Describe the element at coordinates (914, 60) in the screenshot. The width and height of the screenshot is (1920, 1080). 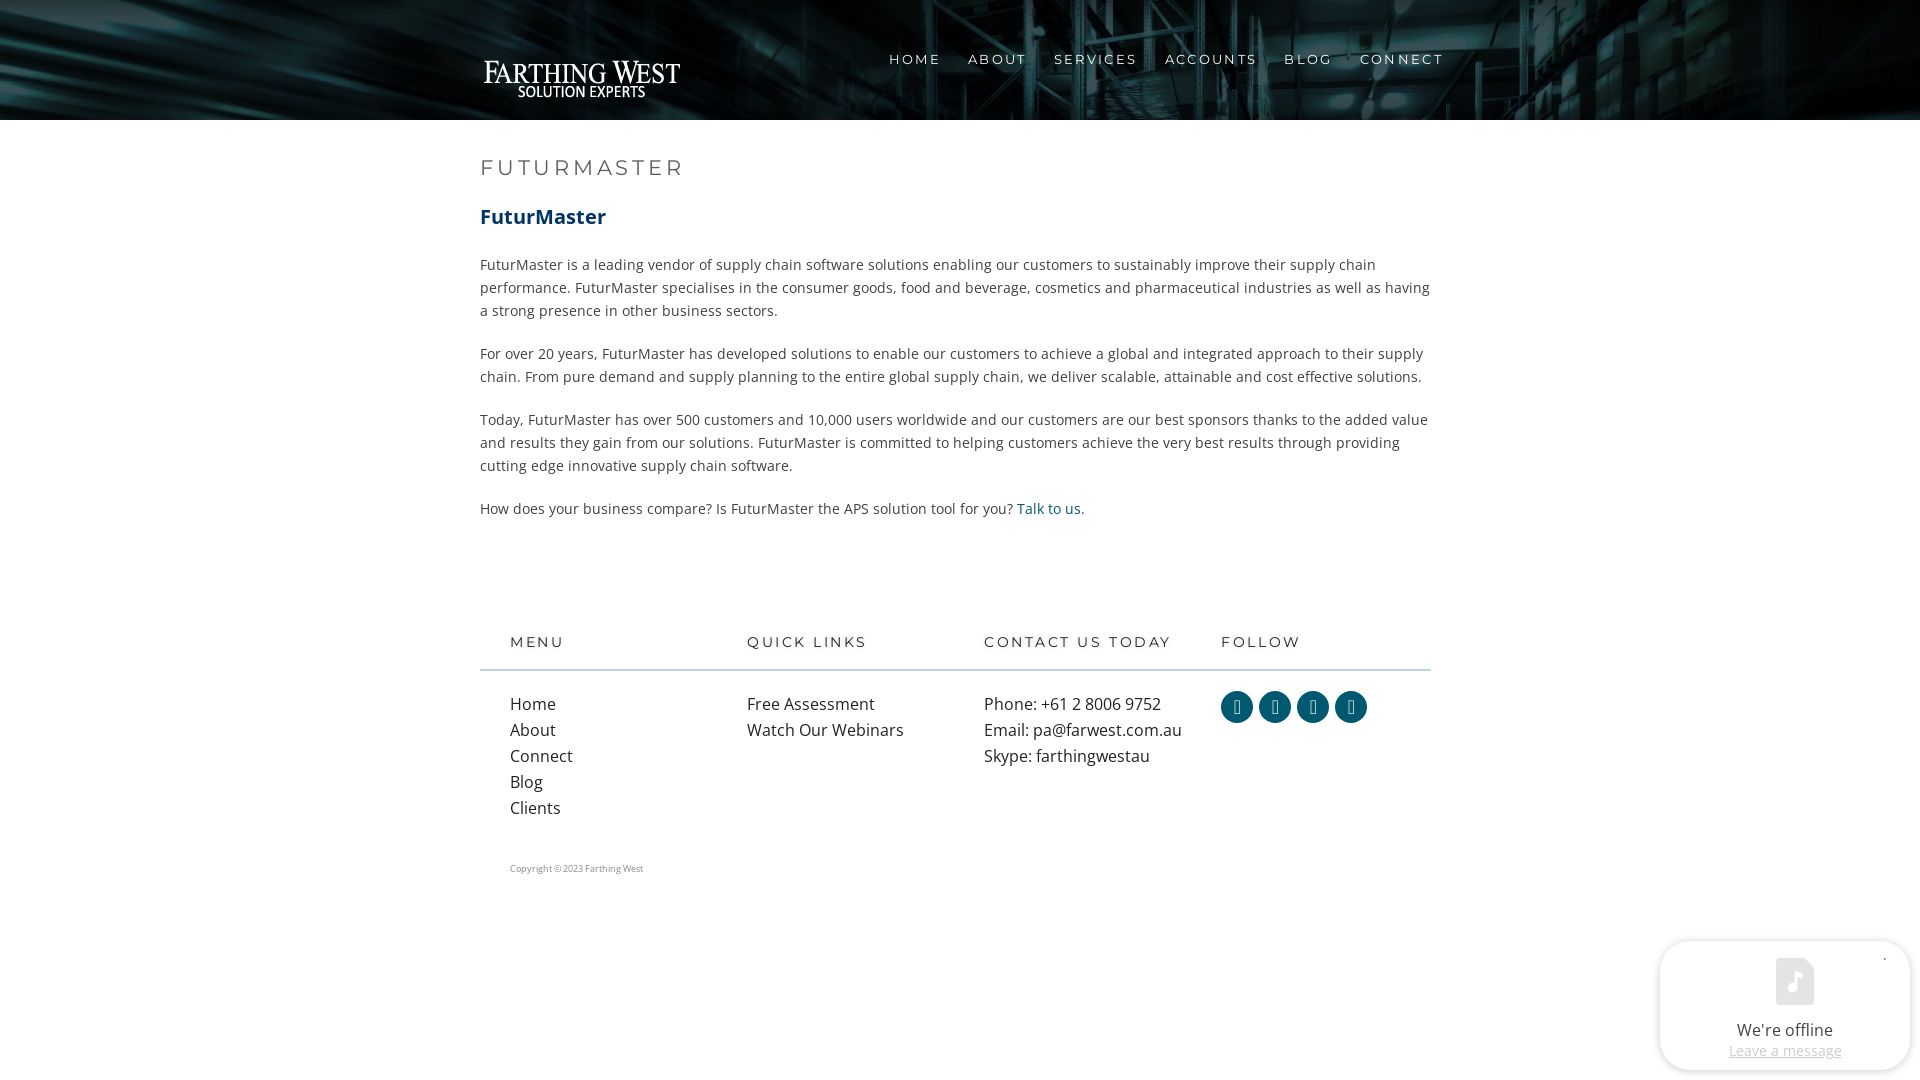
I see `HOME` at that location.